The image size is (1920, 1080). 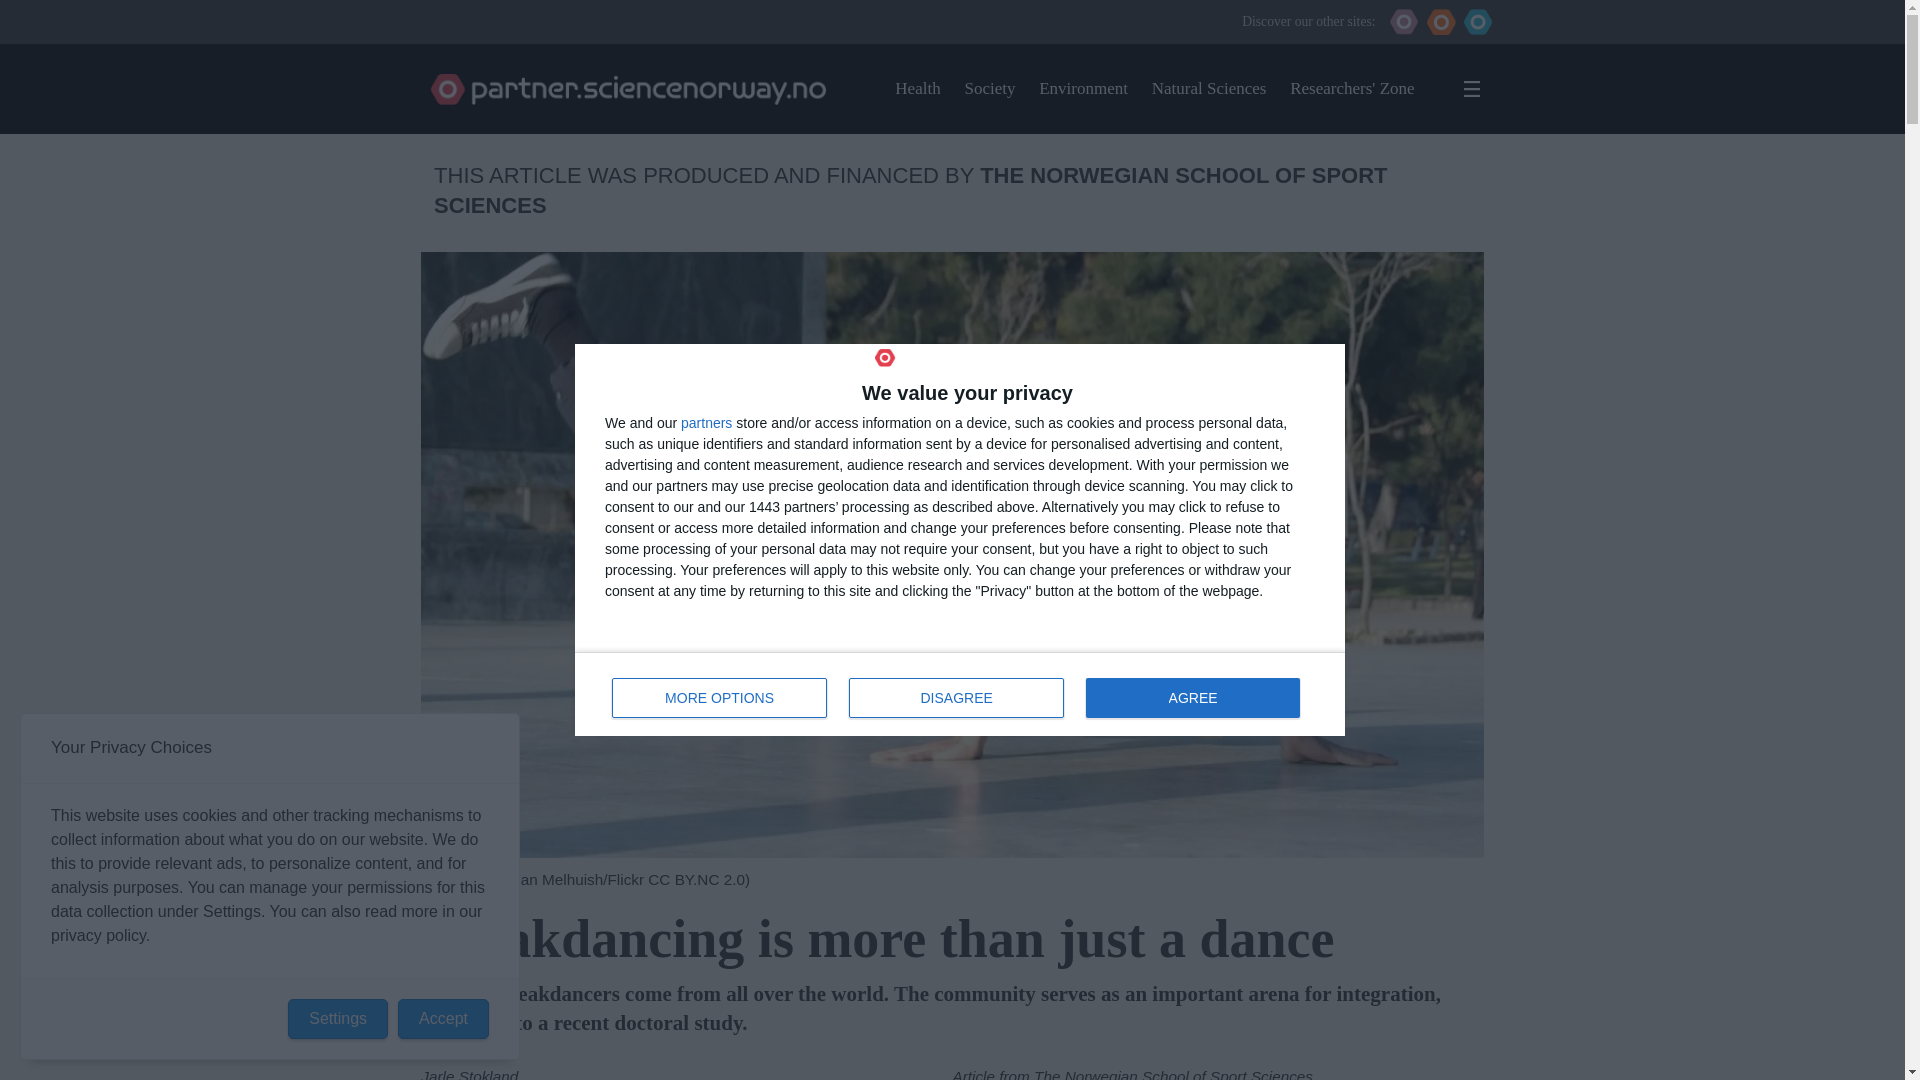 What do you see at coordinates (720, 698) in the screenshot?
I see `Natural Sciences` at bounding box center [720, 698].